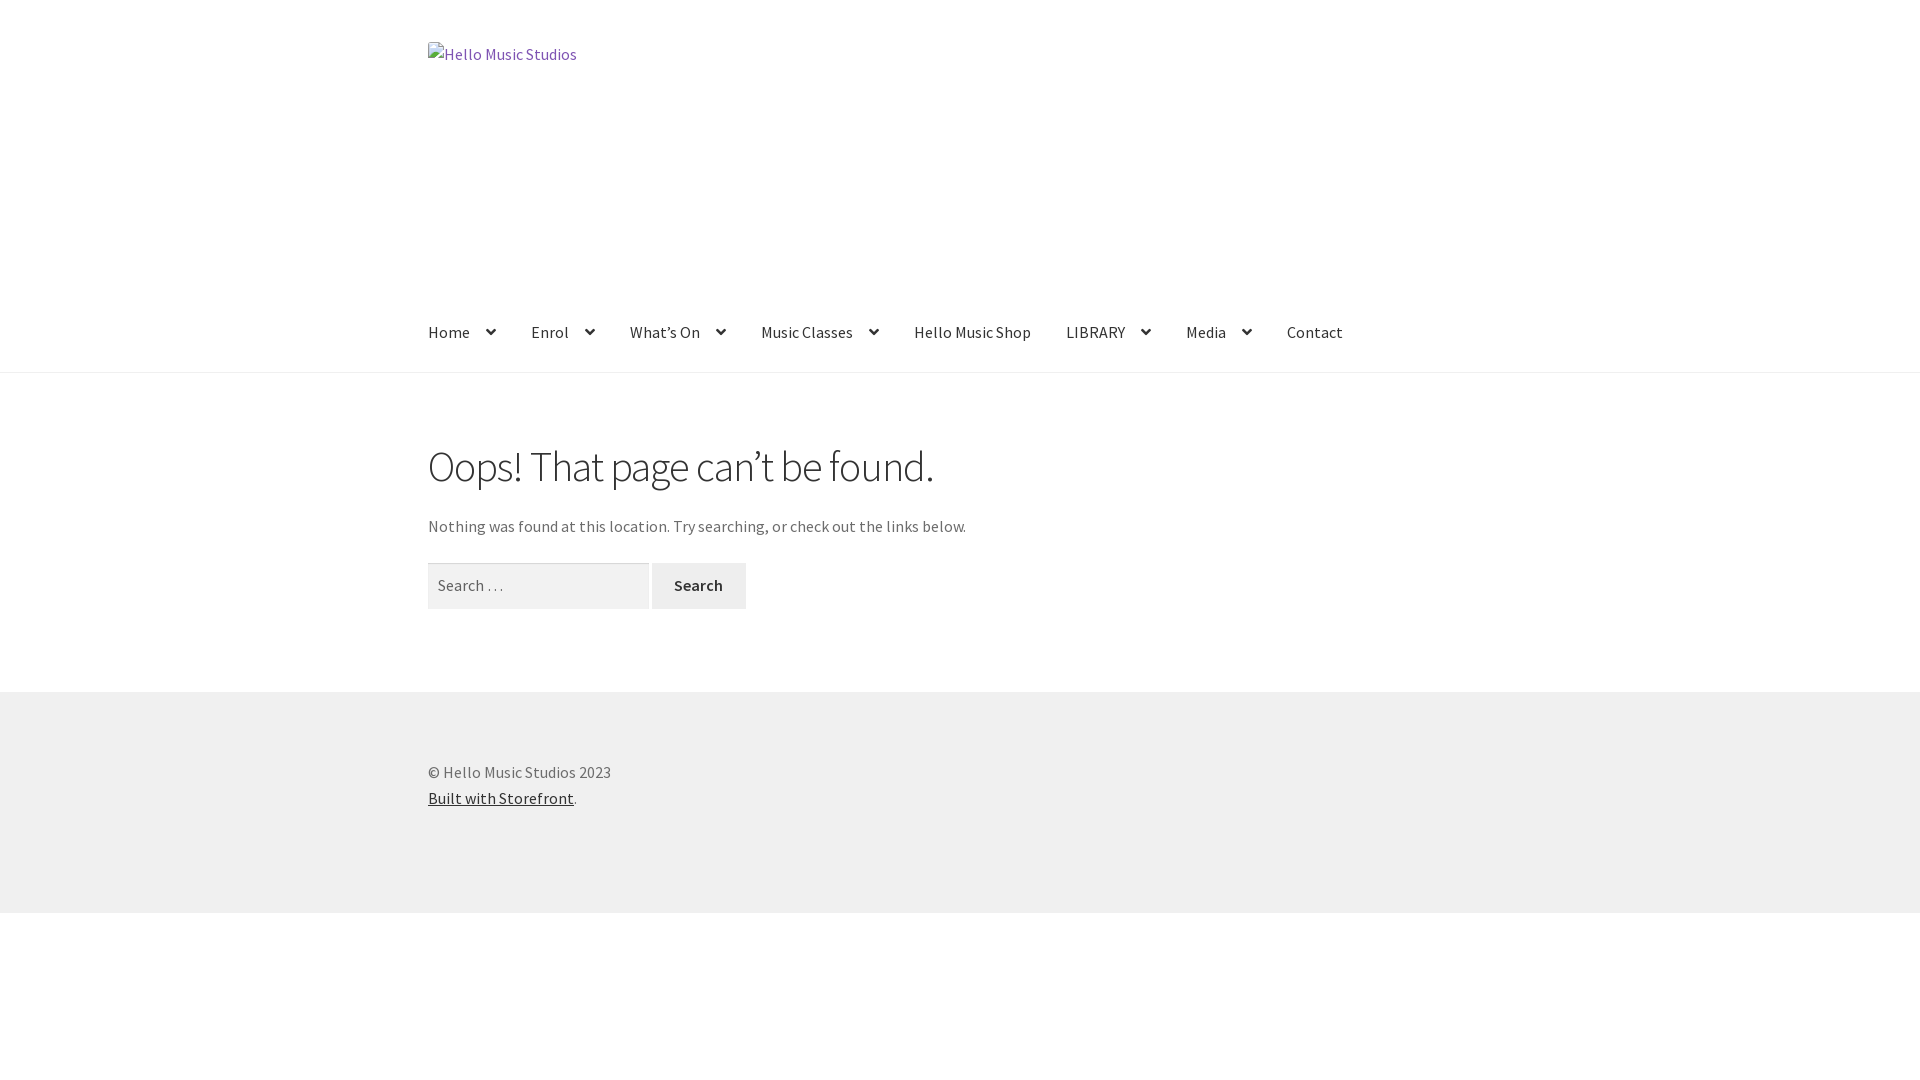 The image size is (1920, 1080). What do you see at coordinates (1219, 334) in the screenshot?
I see `Media` at bounding box center [1219, 334].